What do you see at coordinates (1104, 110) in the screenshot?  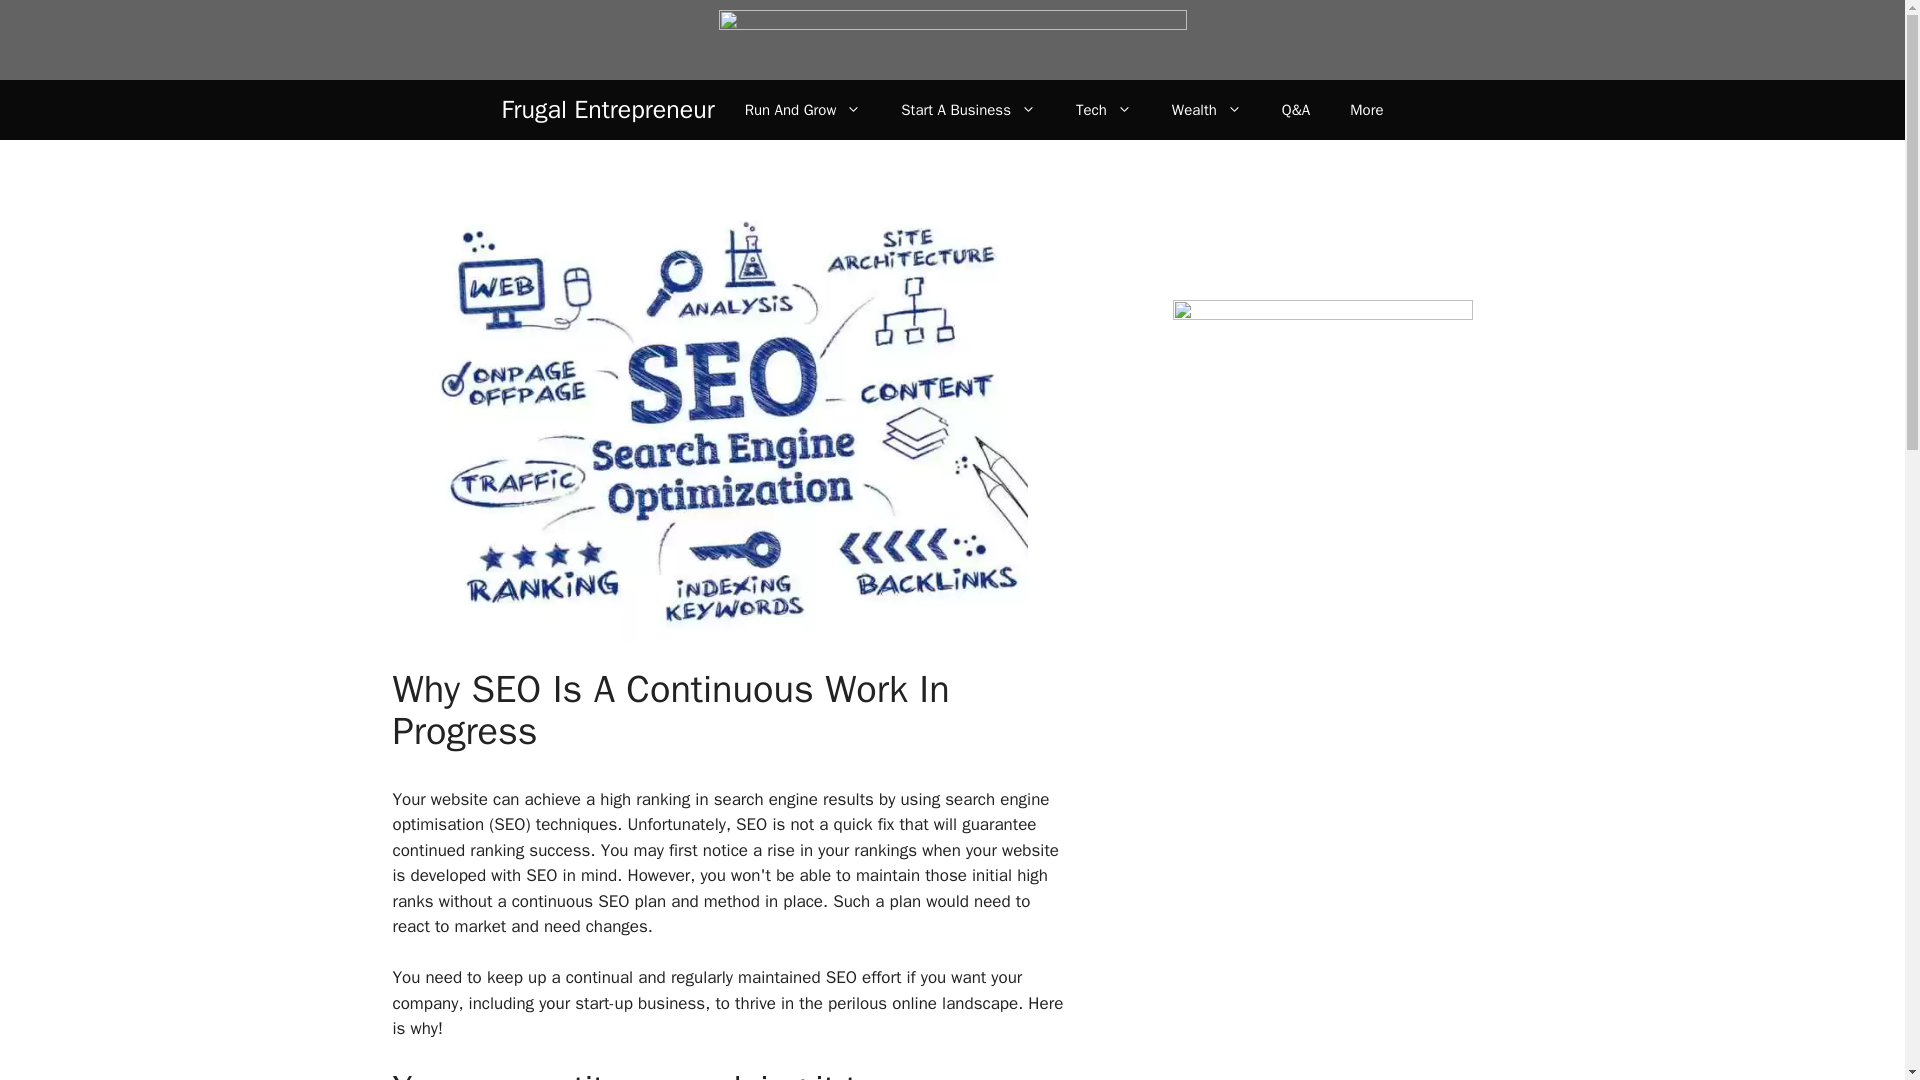 I see `Tech` at bounding box center [1104, 110].